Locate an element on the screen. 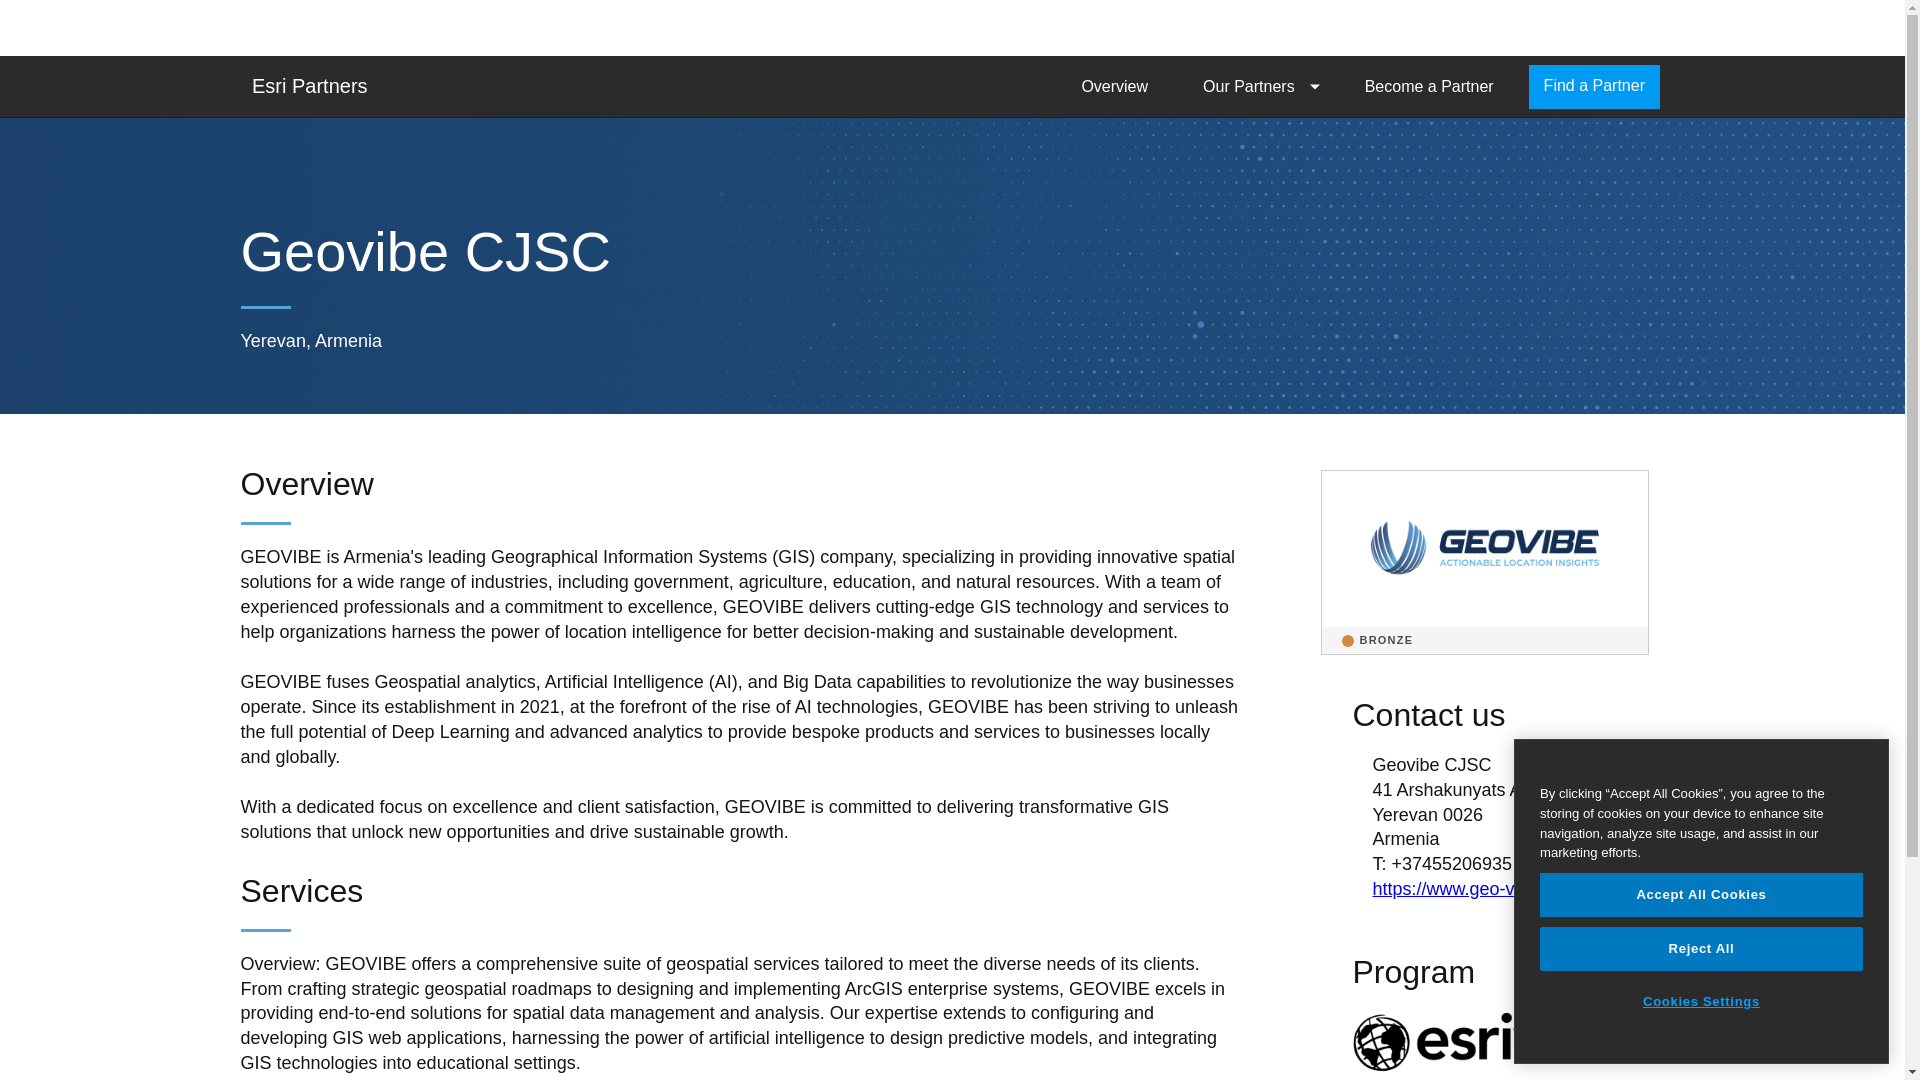 This screenshot has height=1080, width=1920. Cookies Settings is located at coordinates (1700, 1001).